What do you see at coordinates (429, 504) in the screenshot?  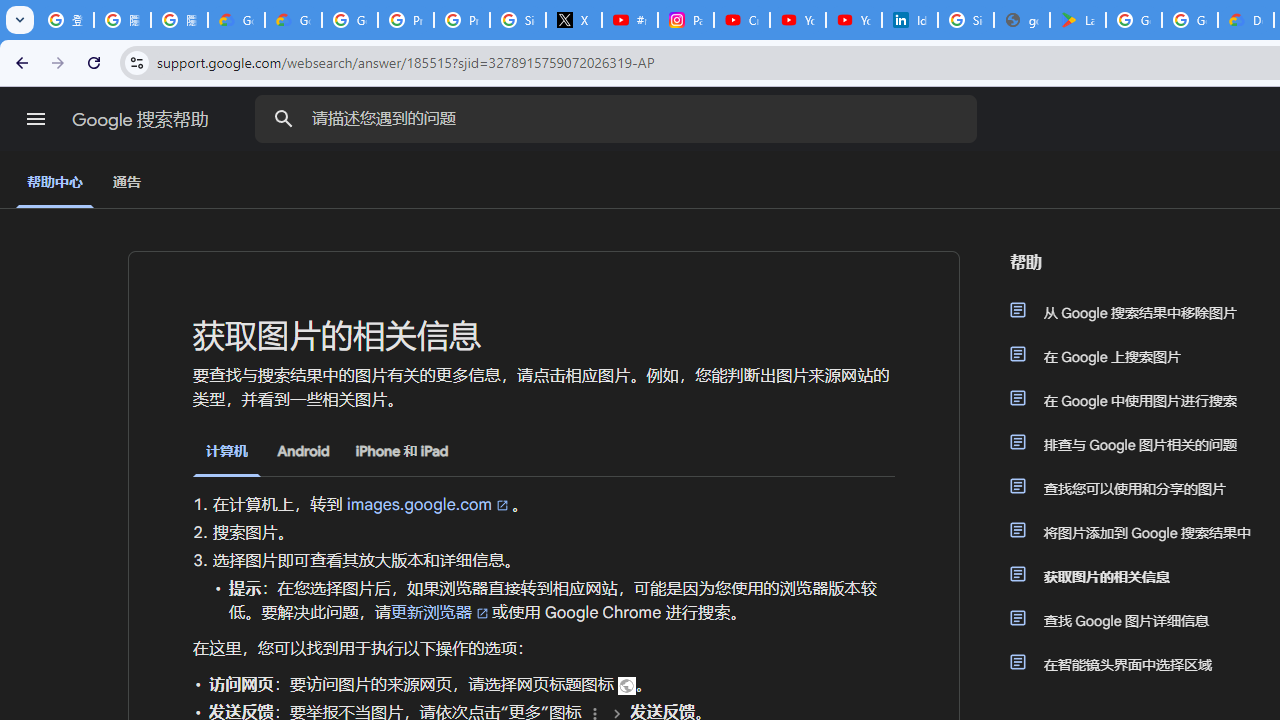 I see `images.google.com` at bounding box center [429, 504].